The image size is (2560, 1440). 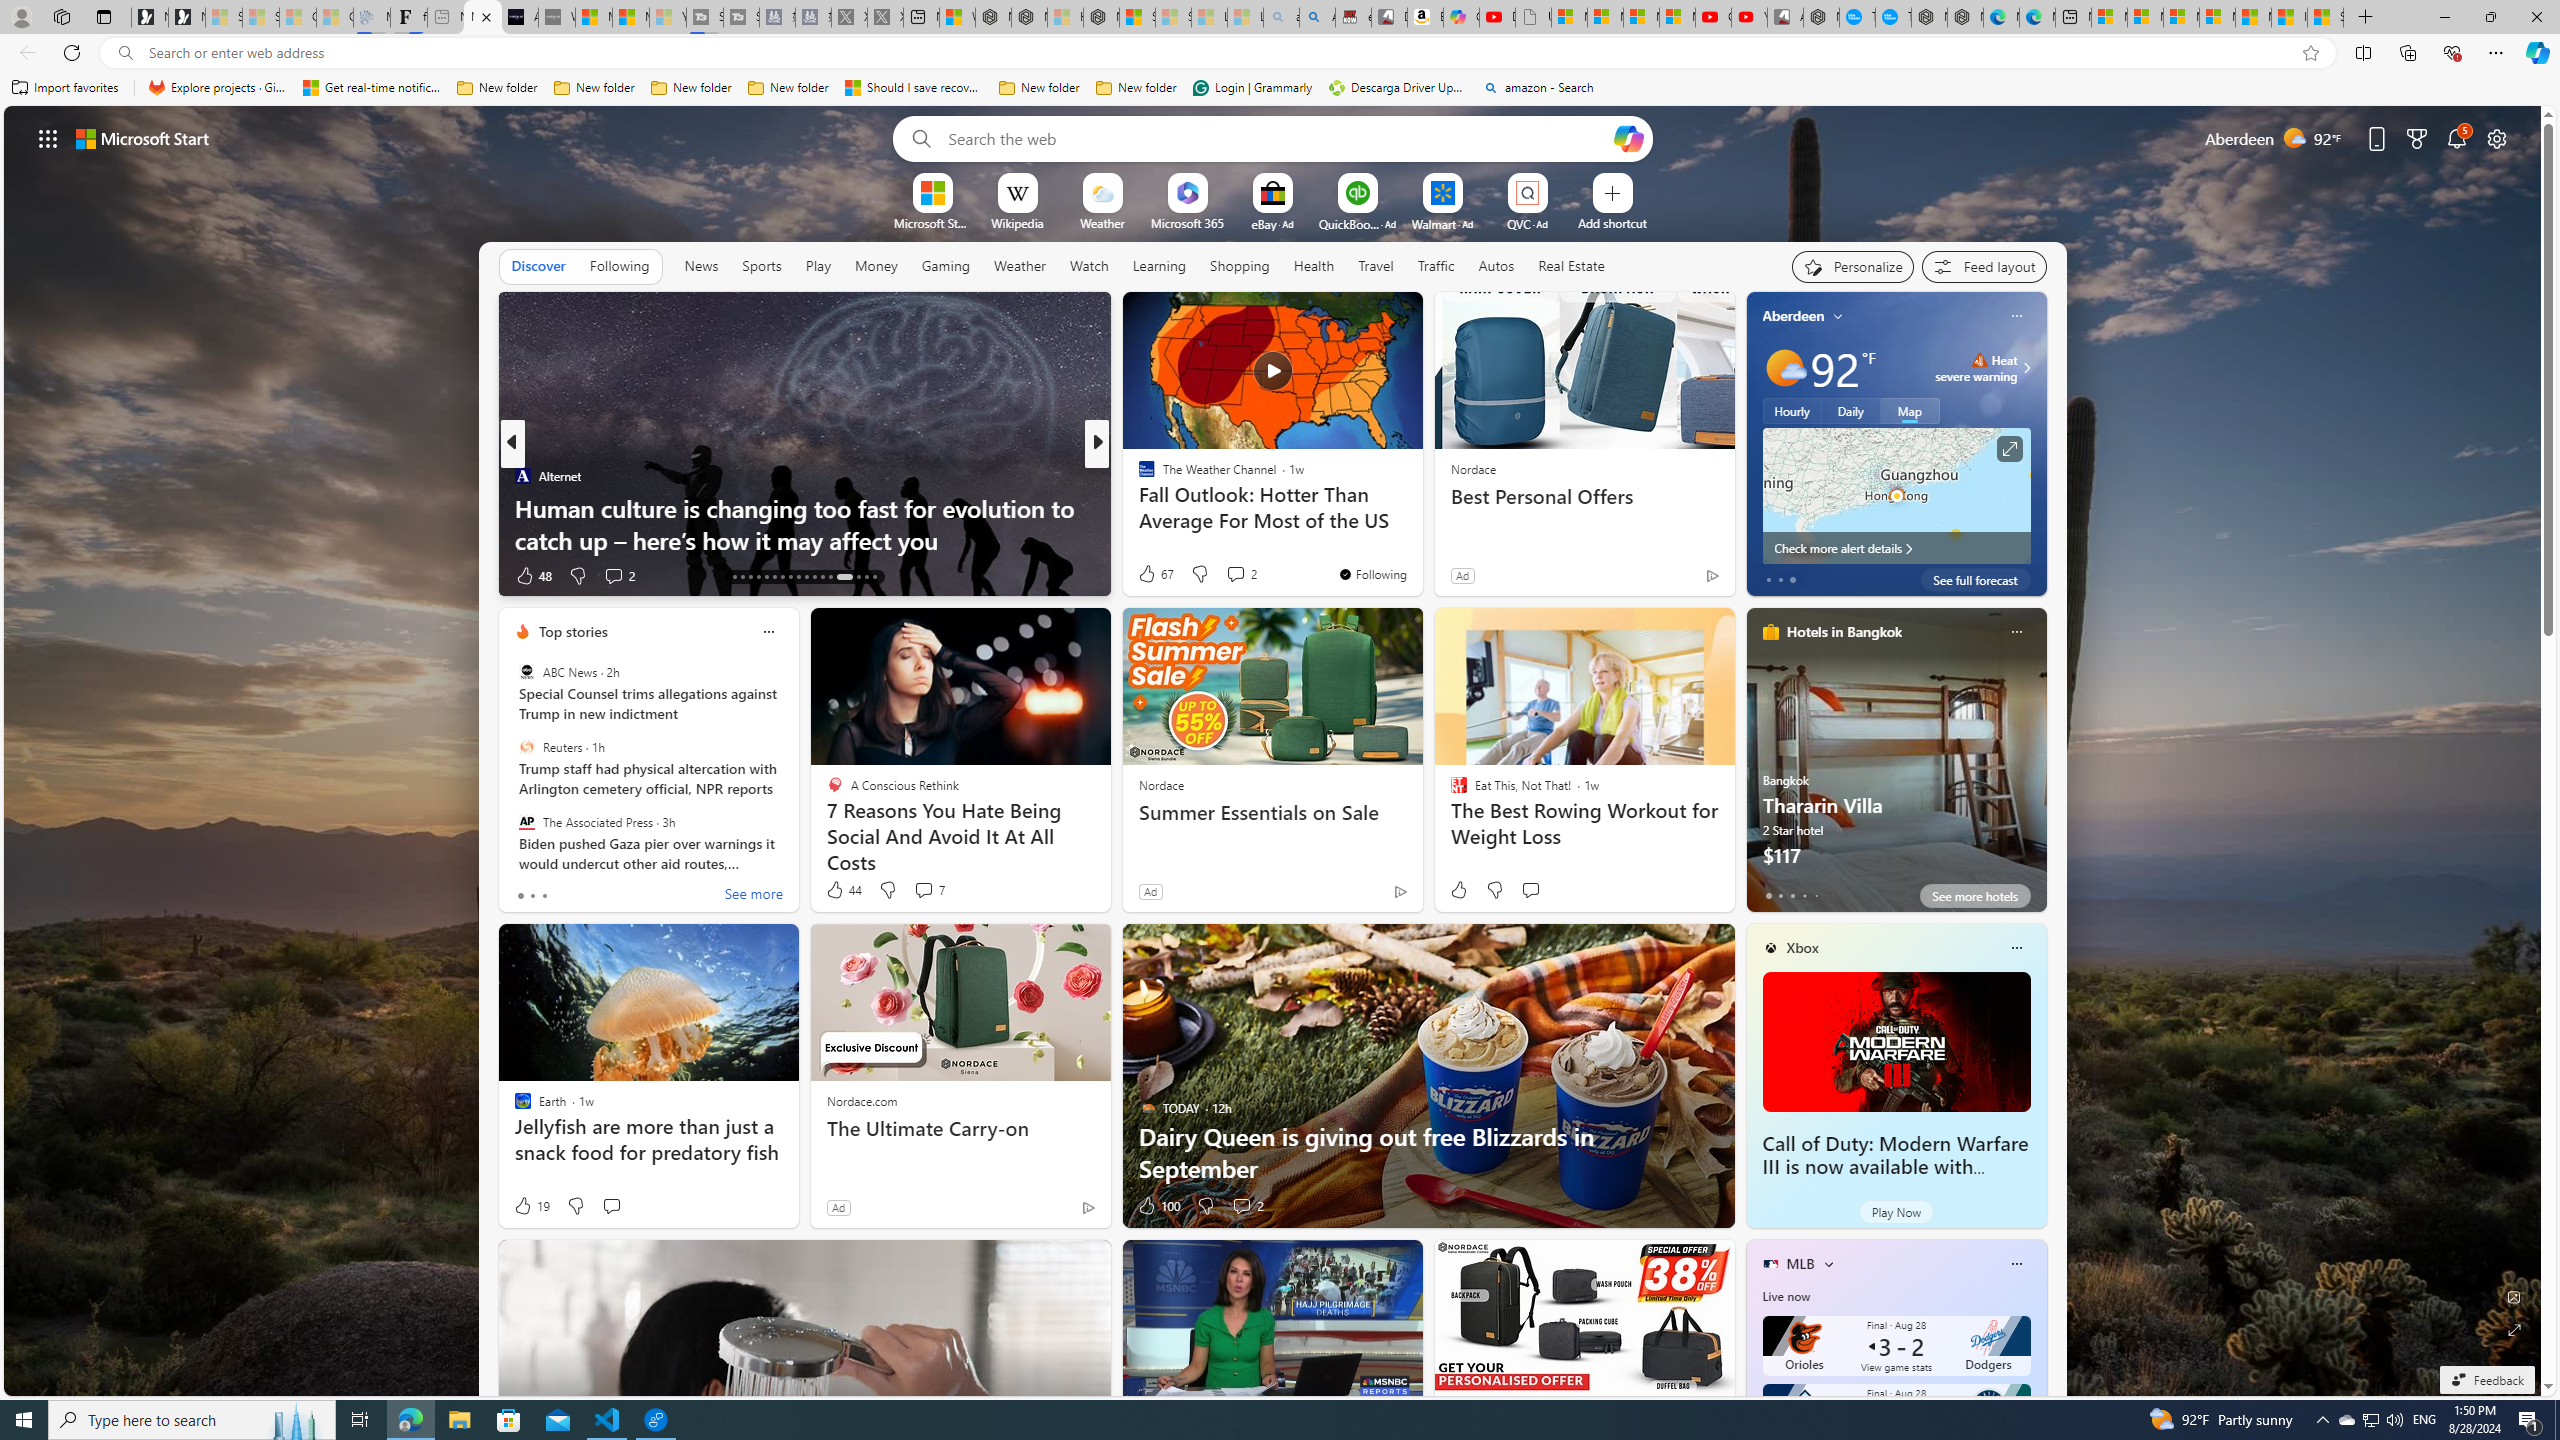 What do you see at coordinates (2536, 52) in the screenshot?
I see `Copilot (Ctrl+Shift+.)` at bounding box center [2536, 52].